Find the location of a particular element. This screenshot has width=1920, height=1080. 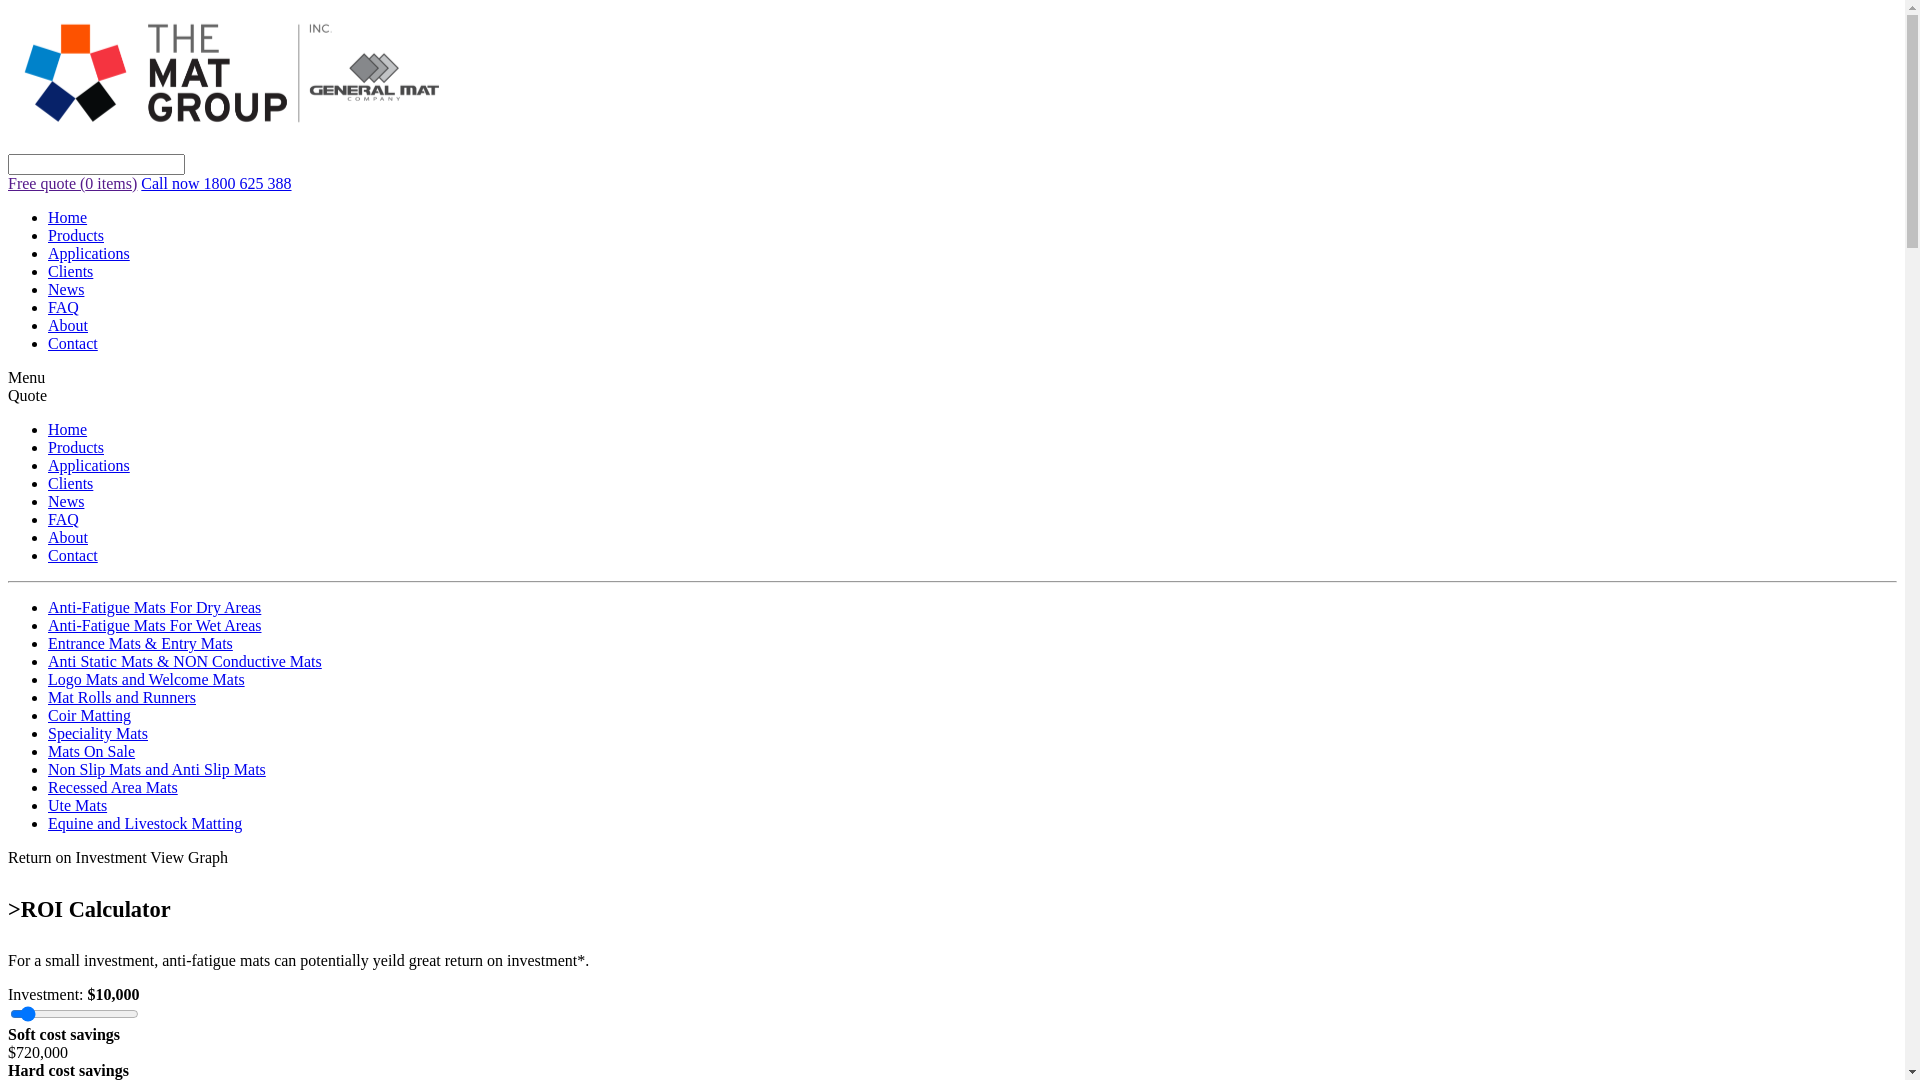

Ute Mats is located at coordinates (78, 806).